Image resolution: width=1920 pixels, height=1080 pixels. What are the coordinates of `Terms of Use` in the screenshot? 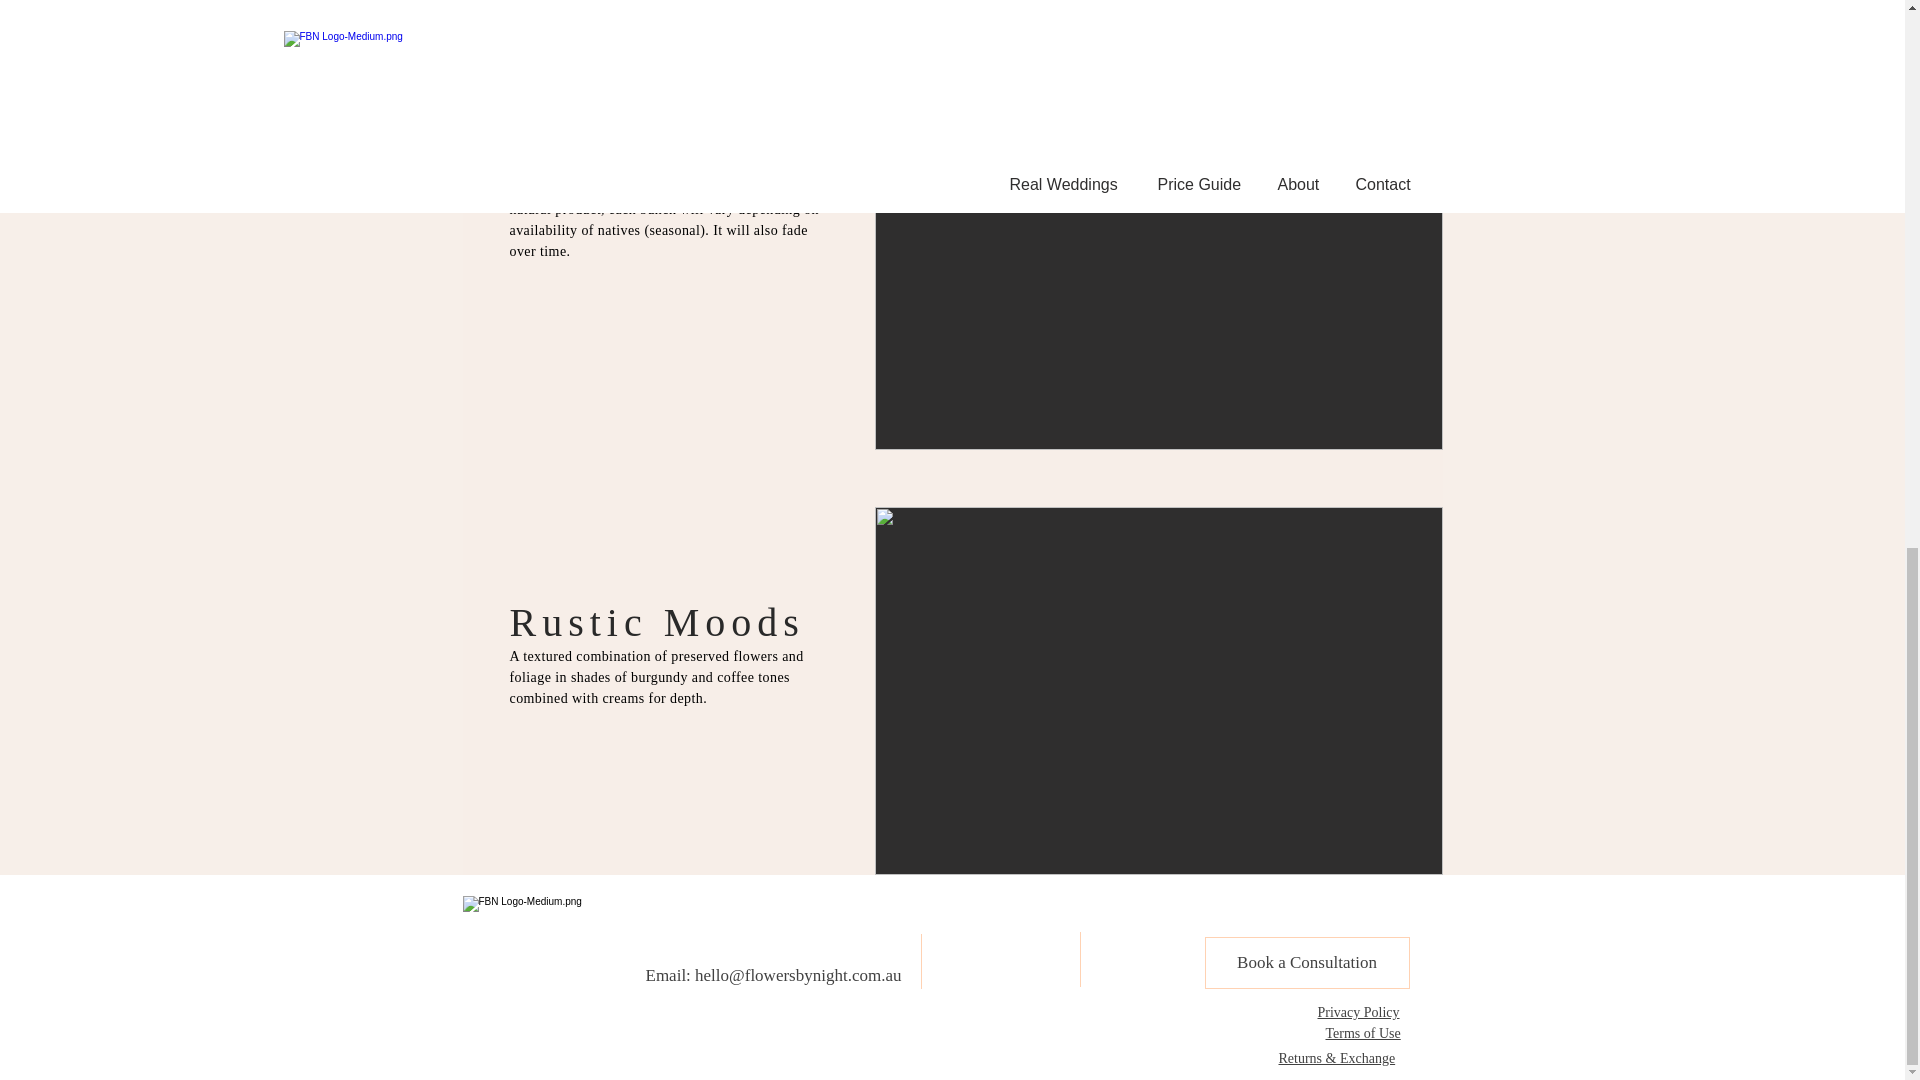 It's located at (1364, 1034).